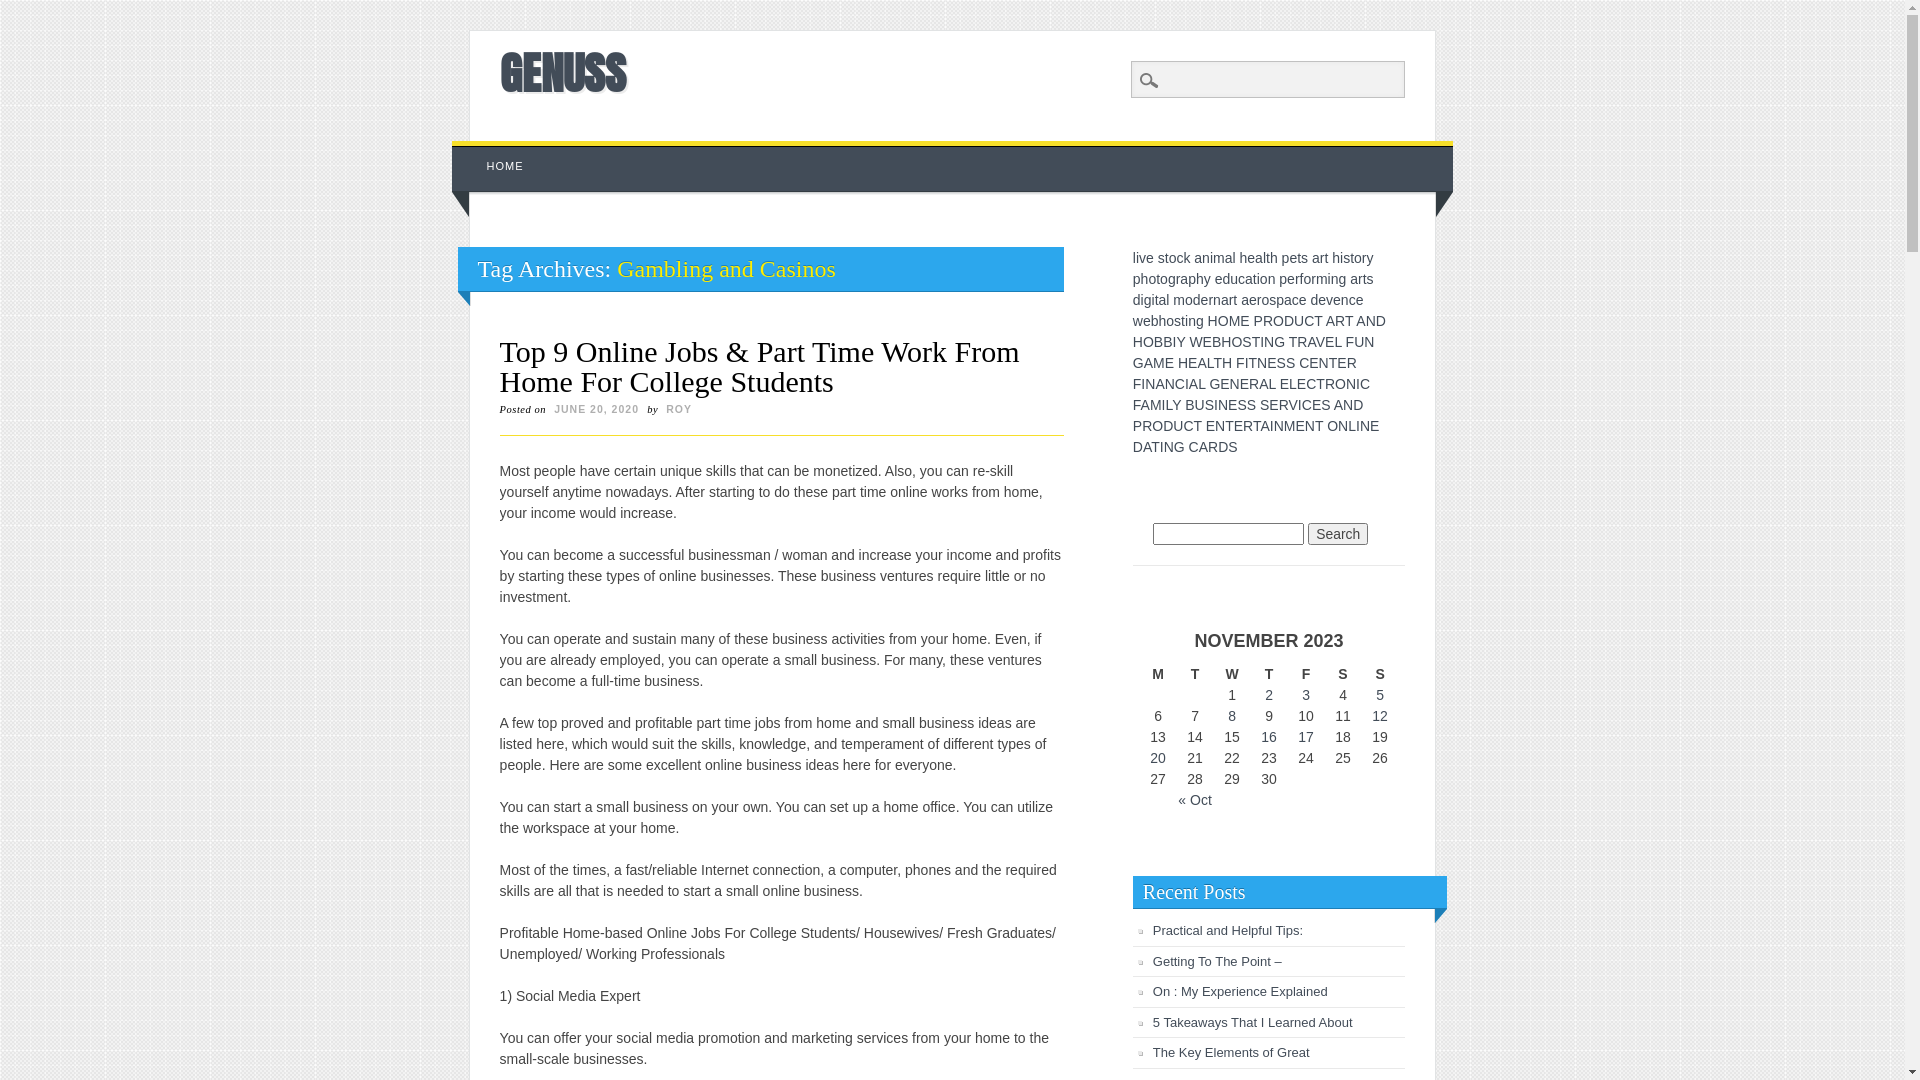  Describe the element at coordinates (1291, 279) in the screenshot. I see `e` at that location.